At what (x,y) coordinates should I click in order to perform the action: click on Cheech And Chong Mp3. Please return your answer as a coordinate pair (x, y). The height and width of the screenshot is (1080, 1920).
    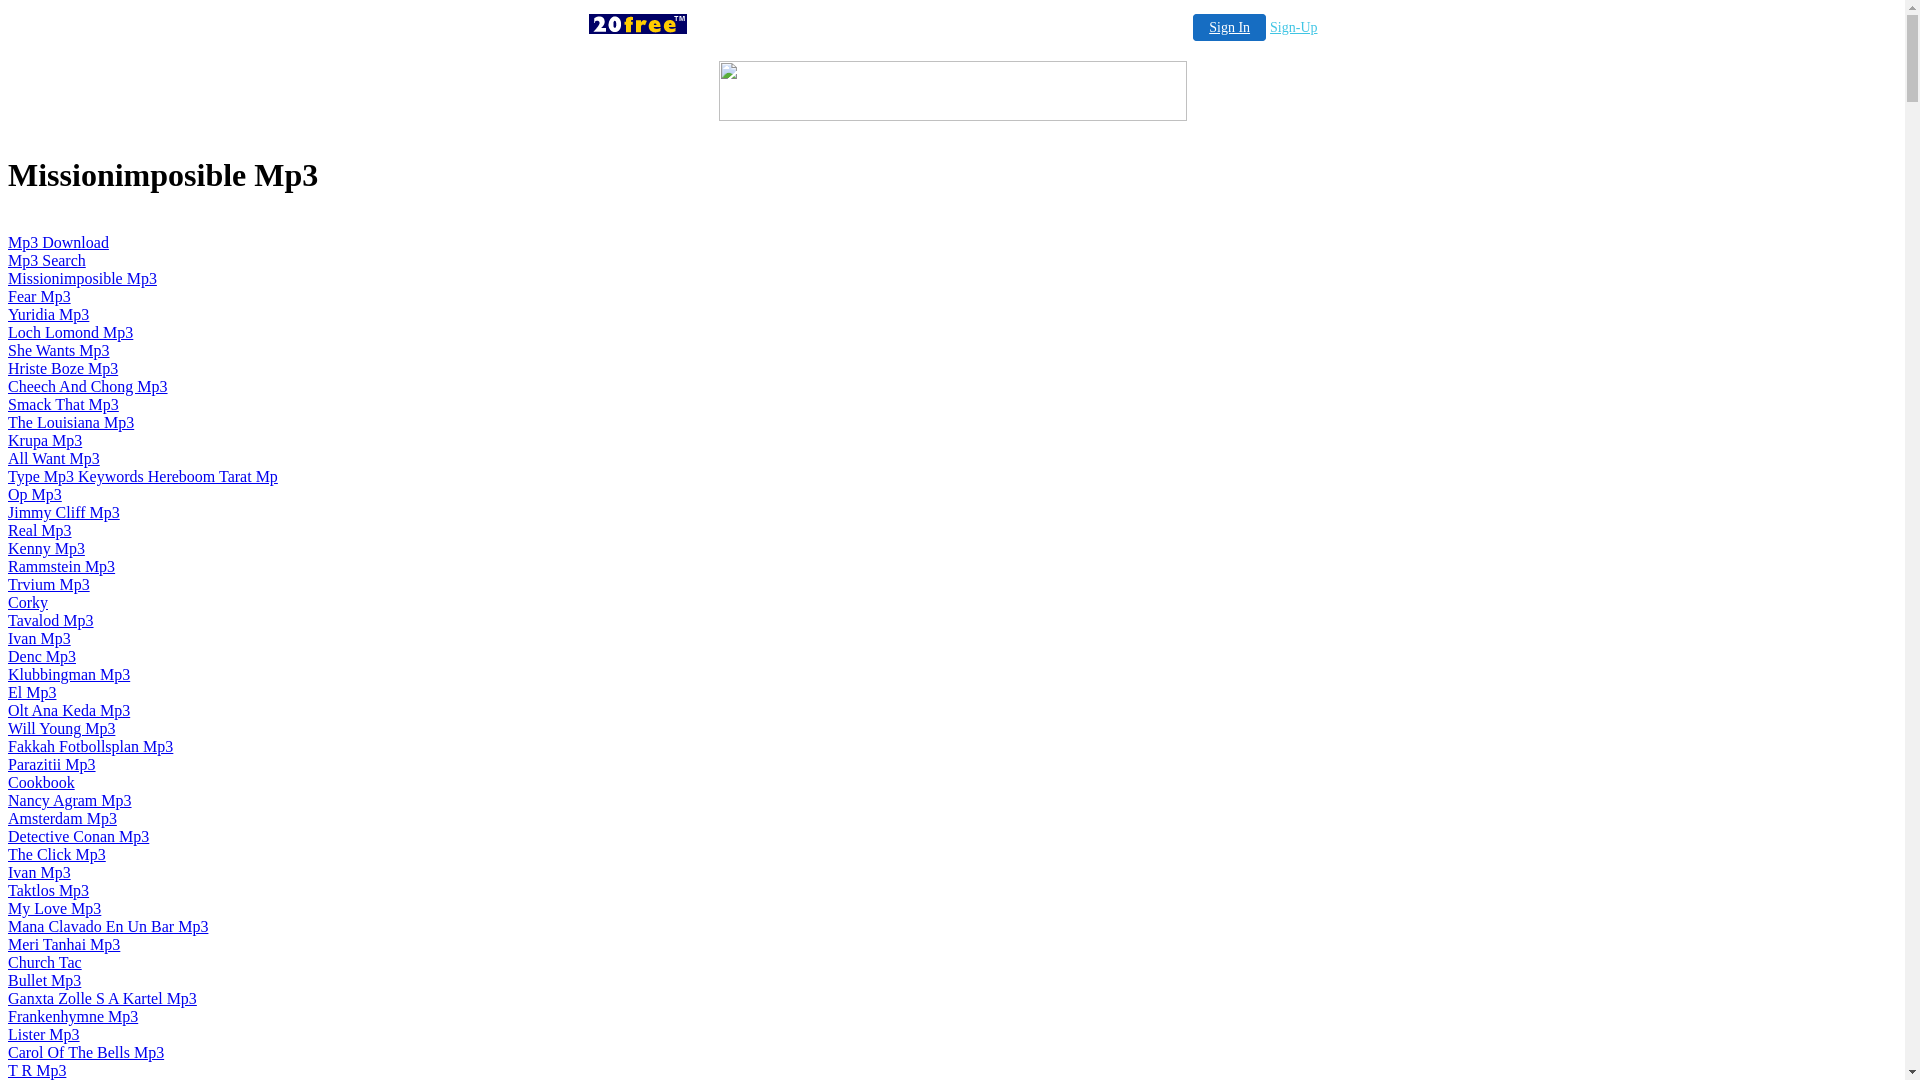
    Looking at the image, I should click on (88, 386).